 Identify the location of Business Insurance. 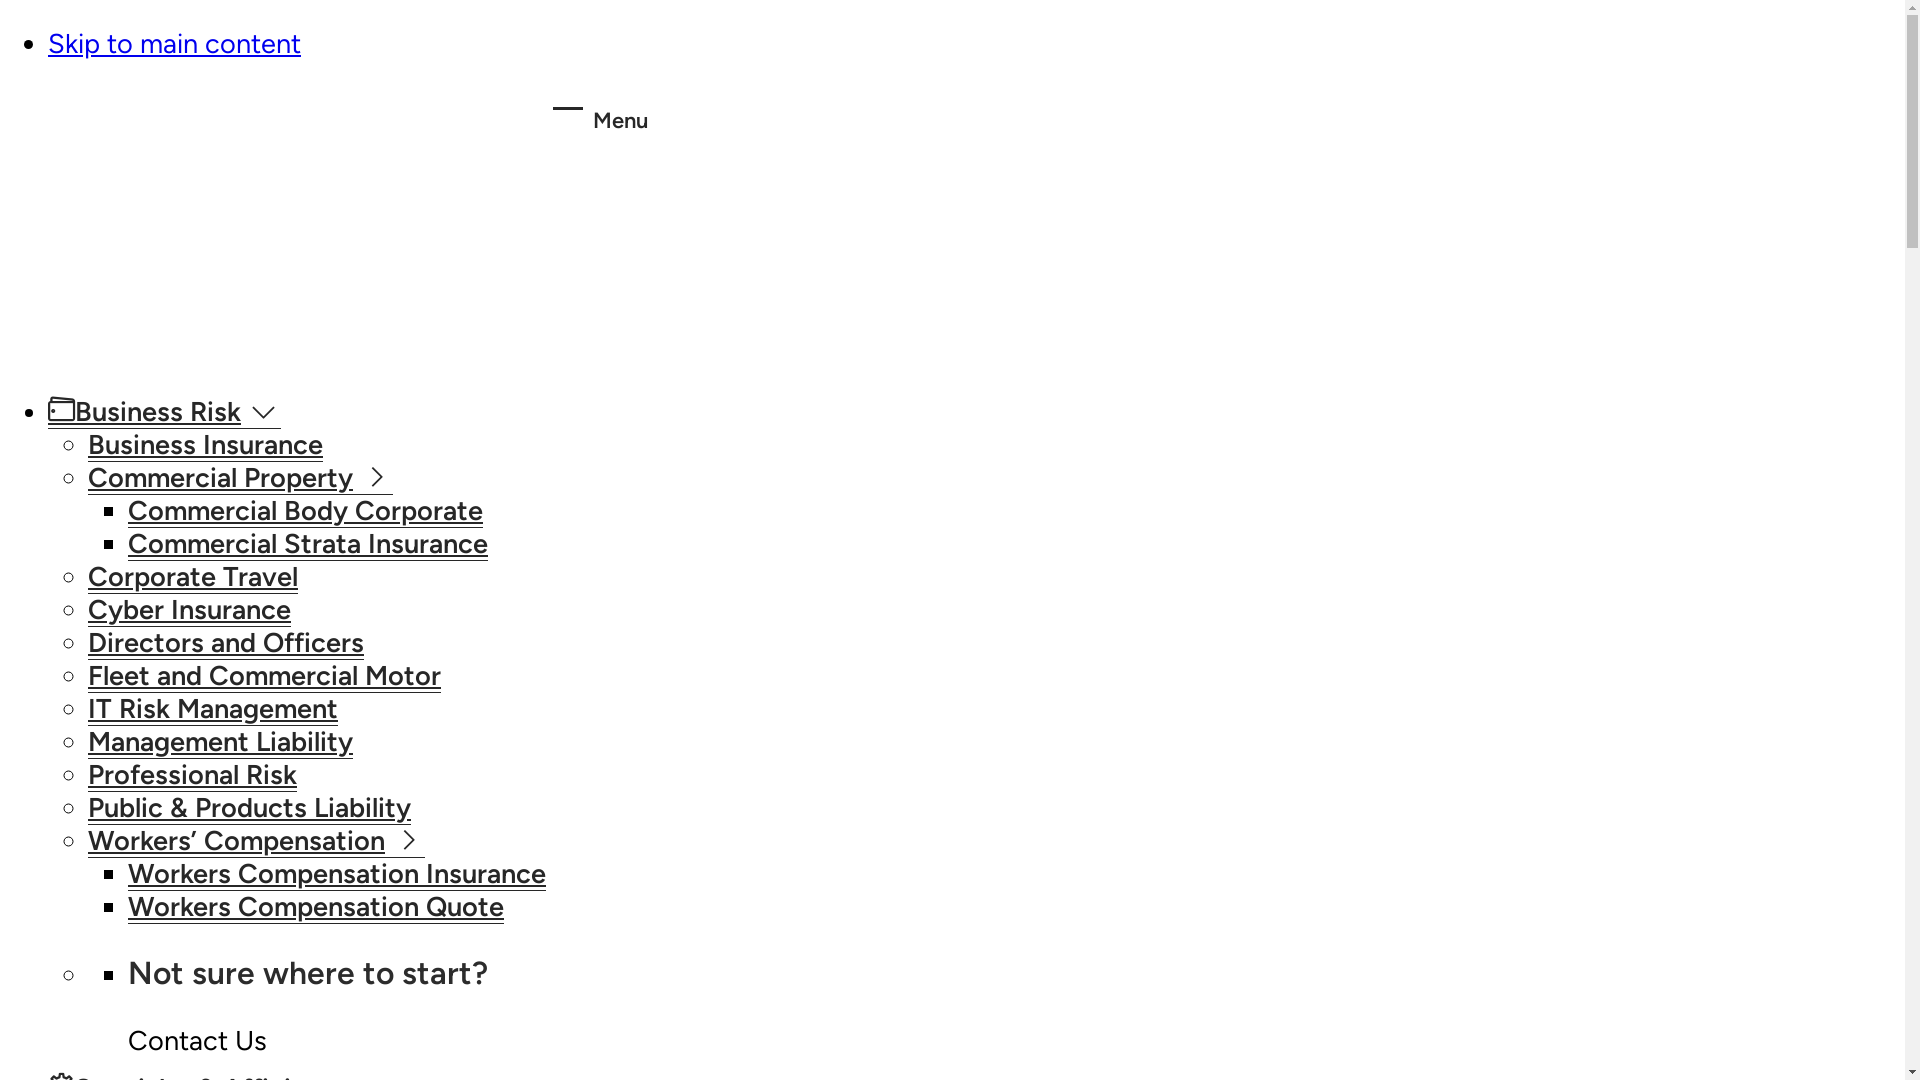
(206, 445).